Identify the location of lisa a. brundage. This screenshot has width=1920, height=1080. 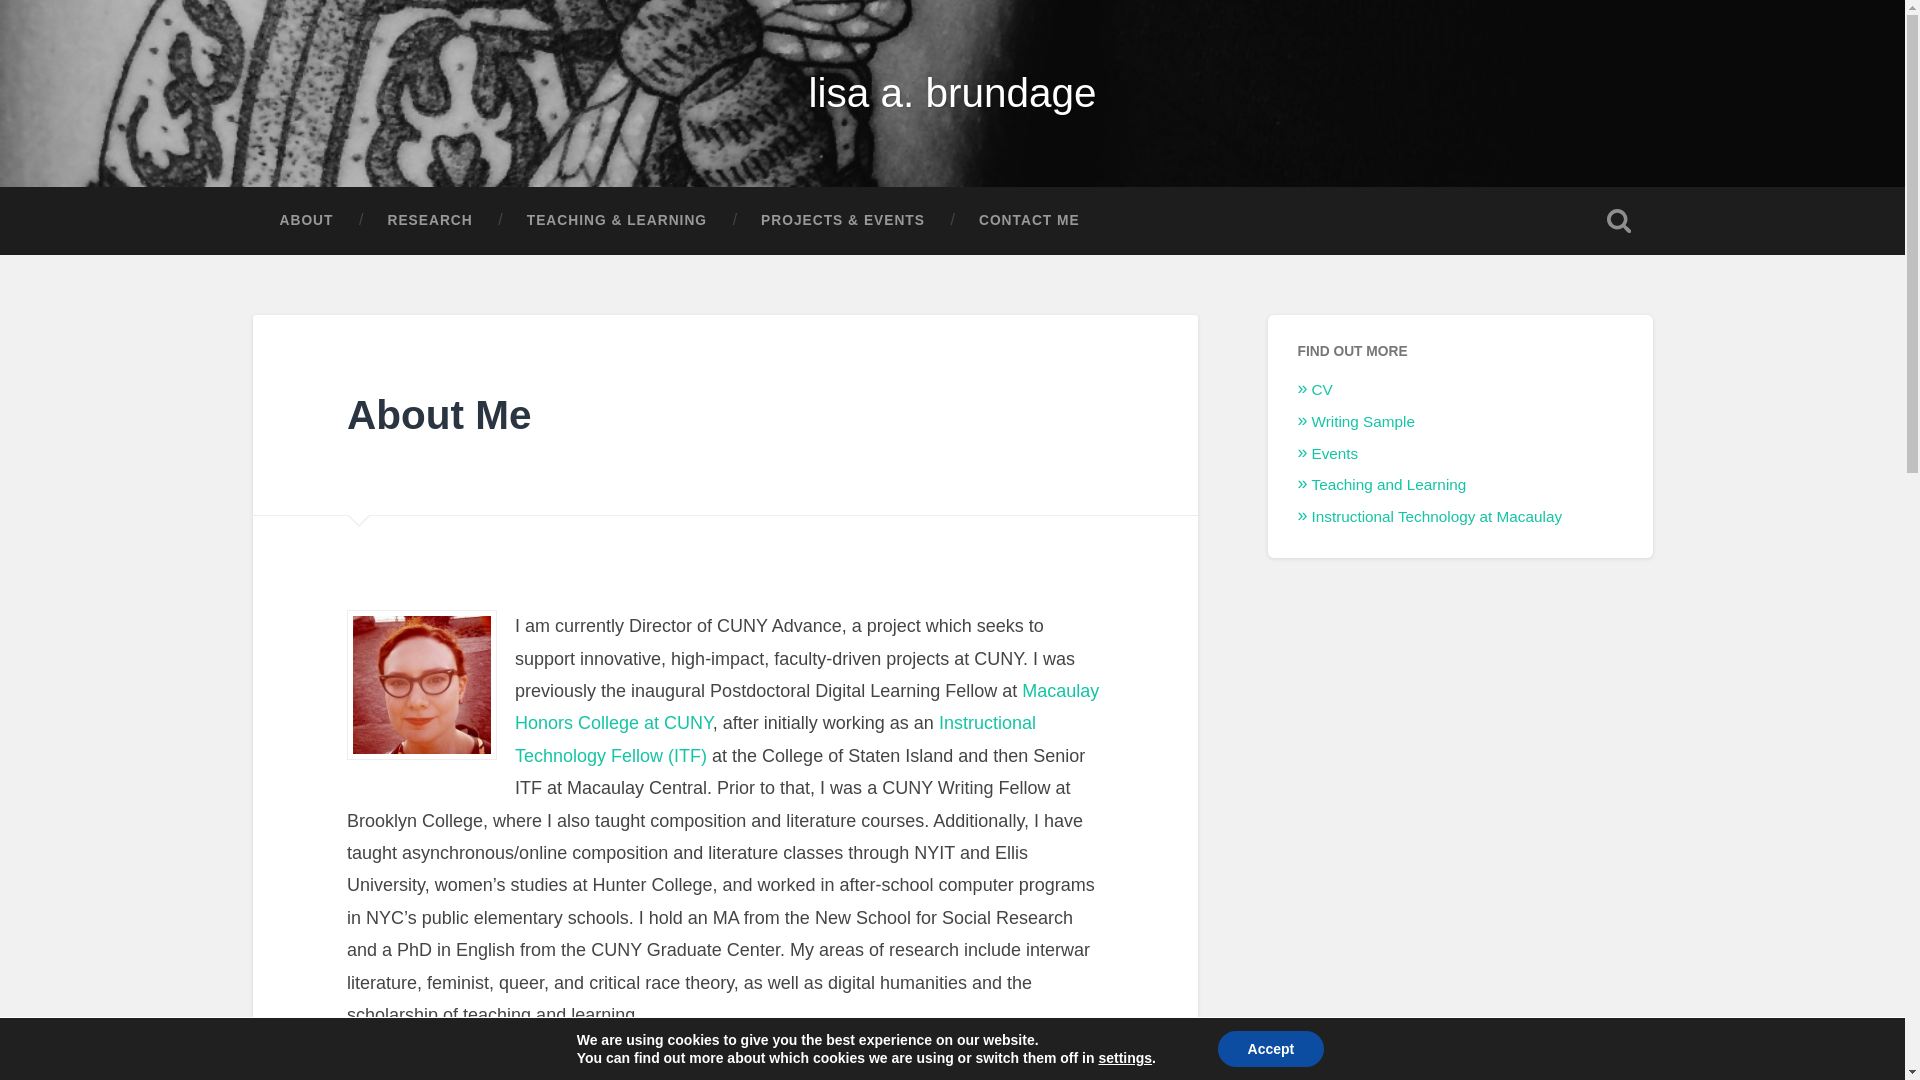
(952, 92).